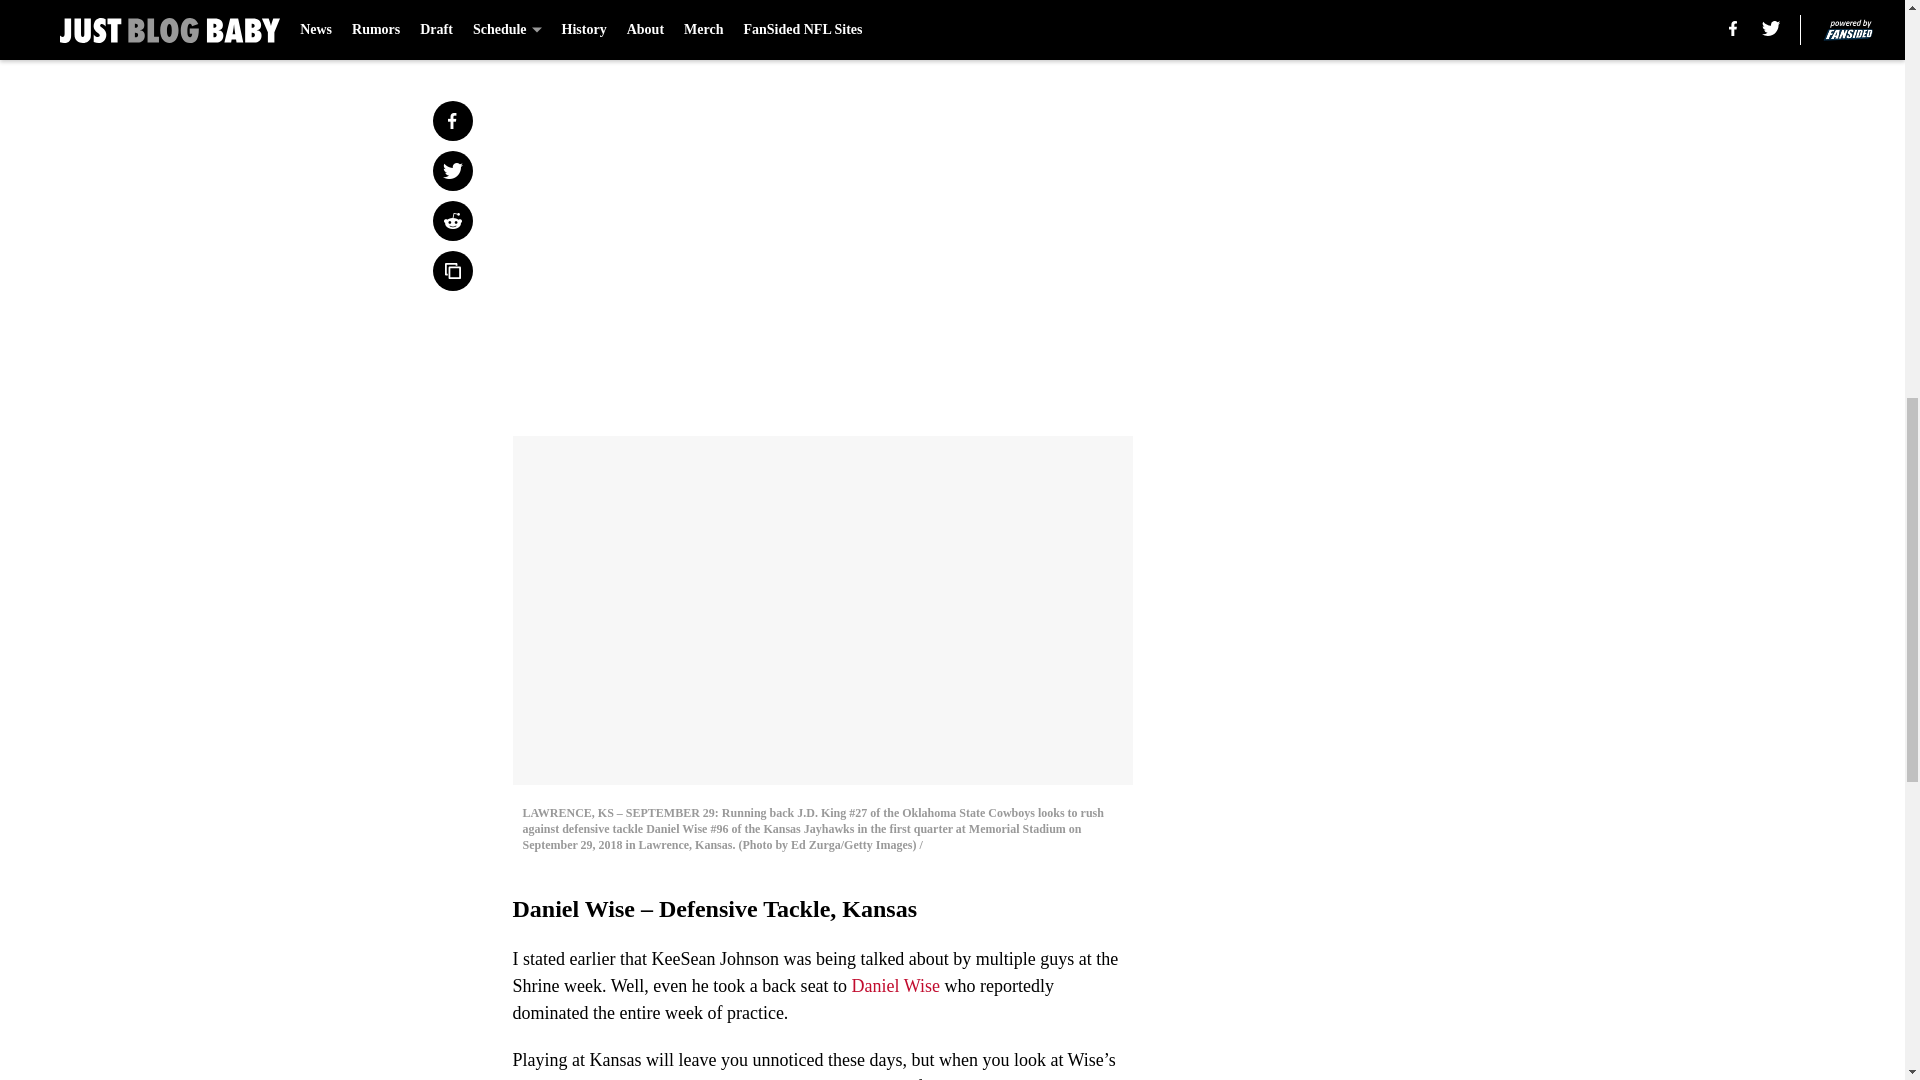 The image size is (1920, 1080). I want to click on Prev, so click(572, 27).